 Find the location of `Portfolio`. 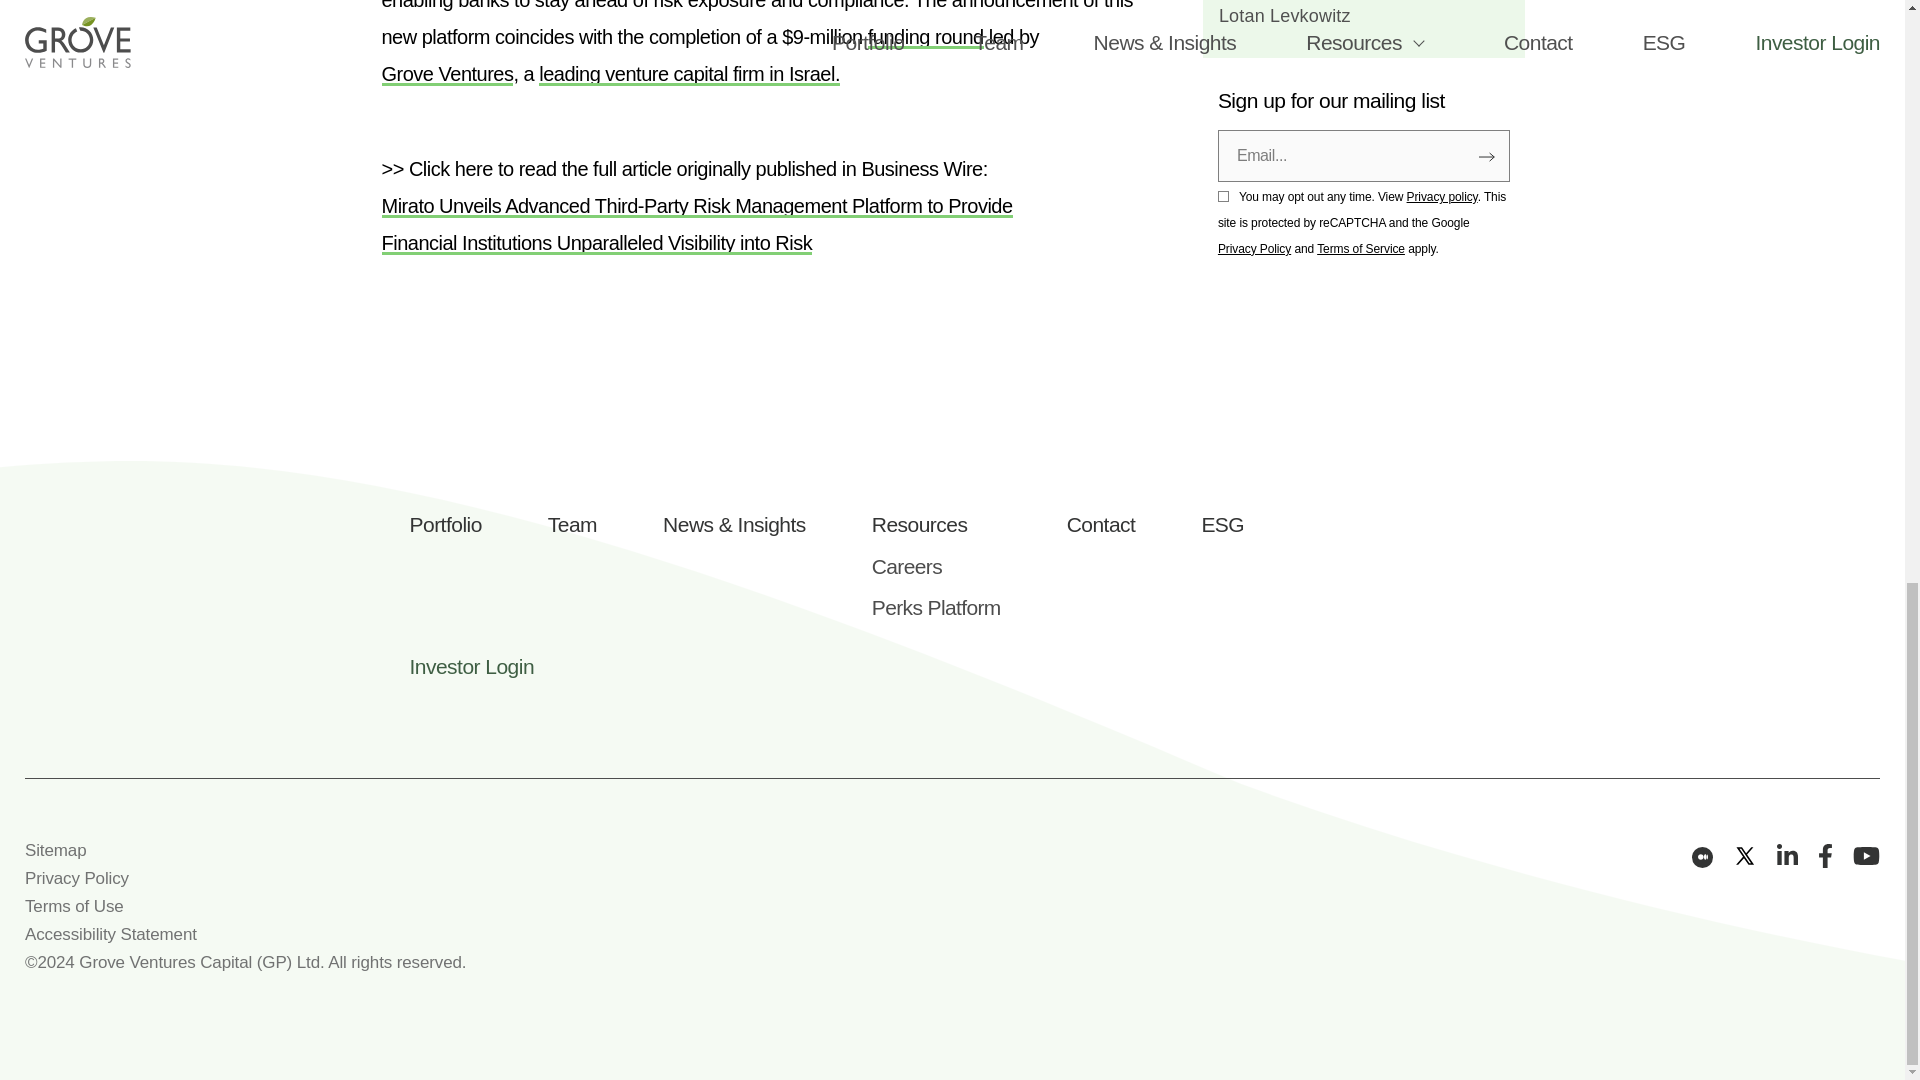

Portfolio is located at coordinates (446, 524).